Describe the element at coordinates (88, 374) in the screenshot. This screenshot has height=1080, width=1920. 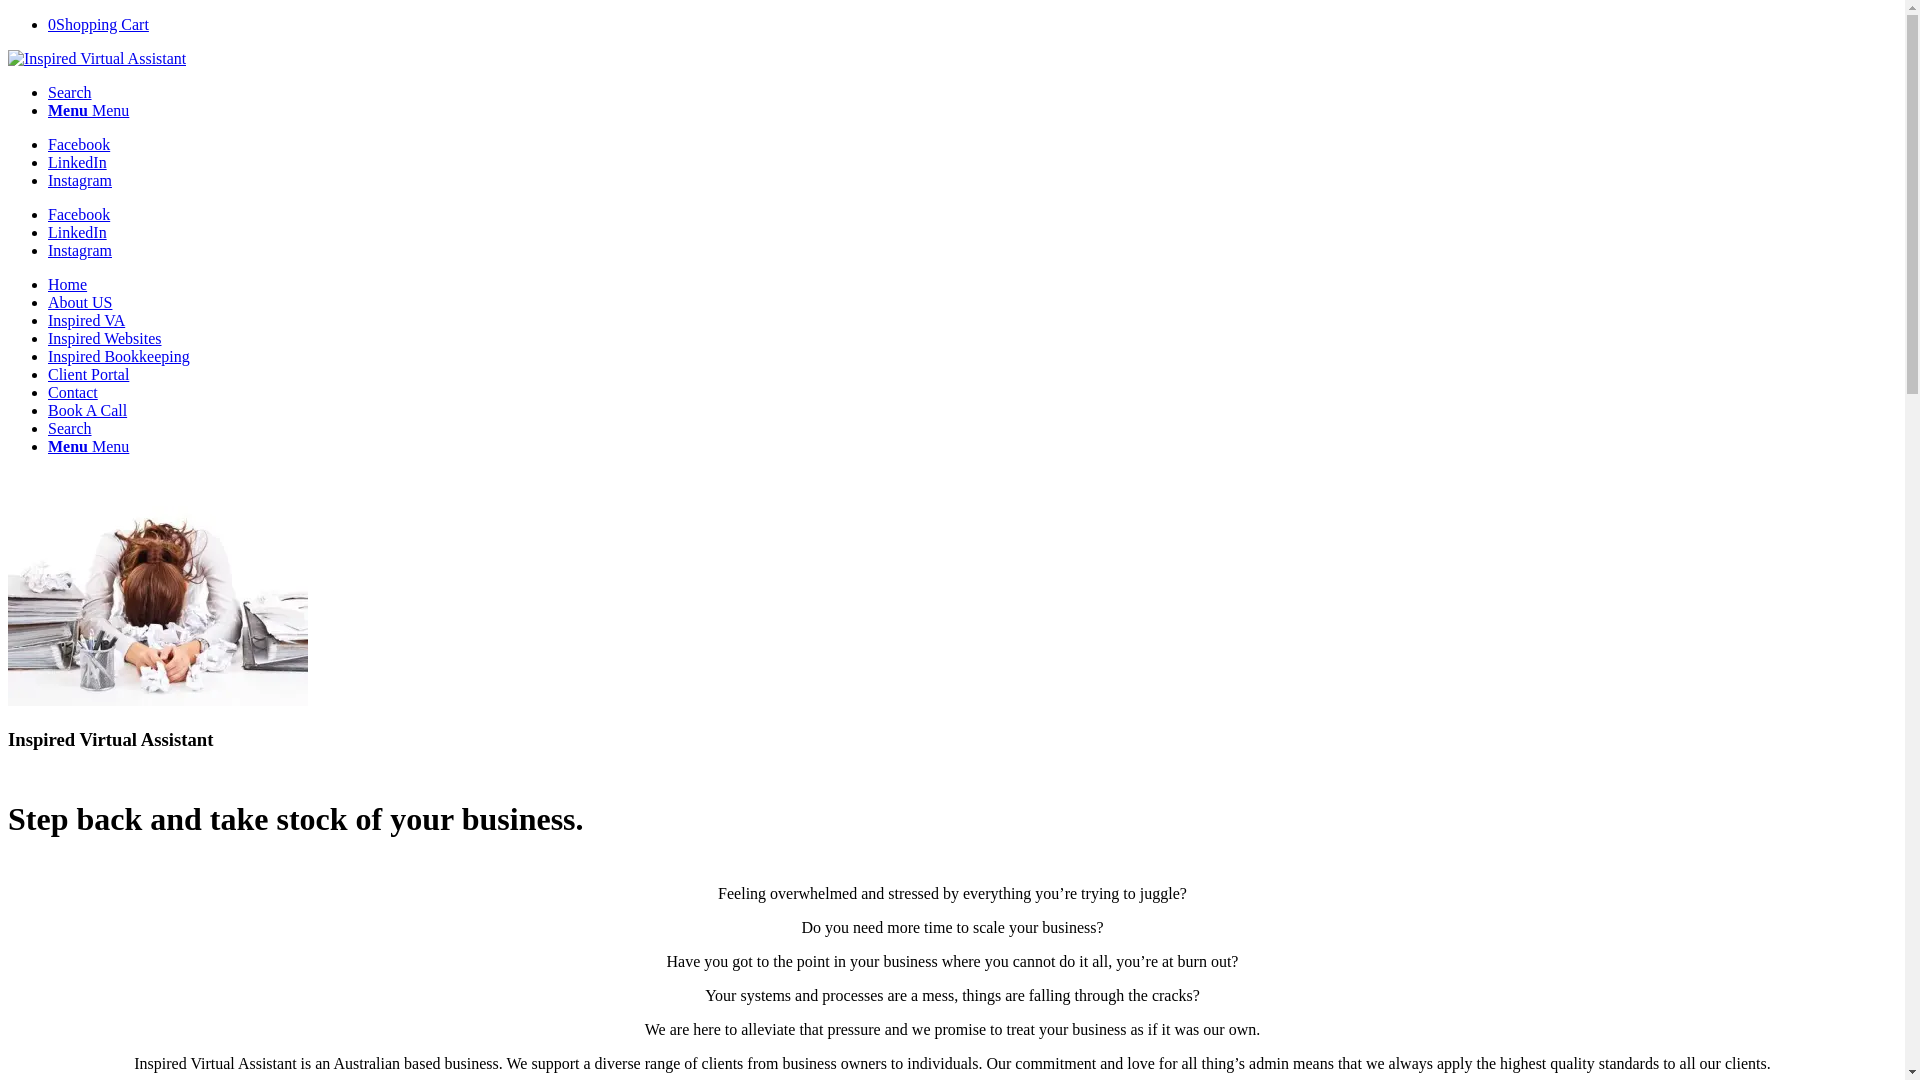
I see `Client Portal` at that location.